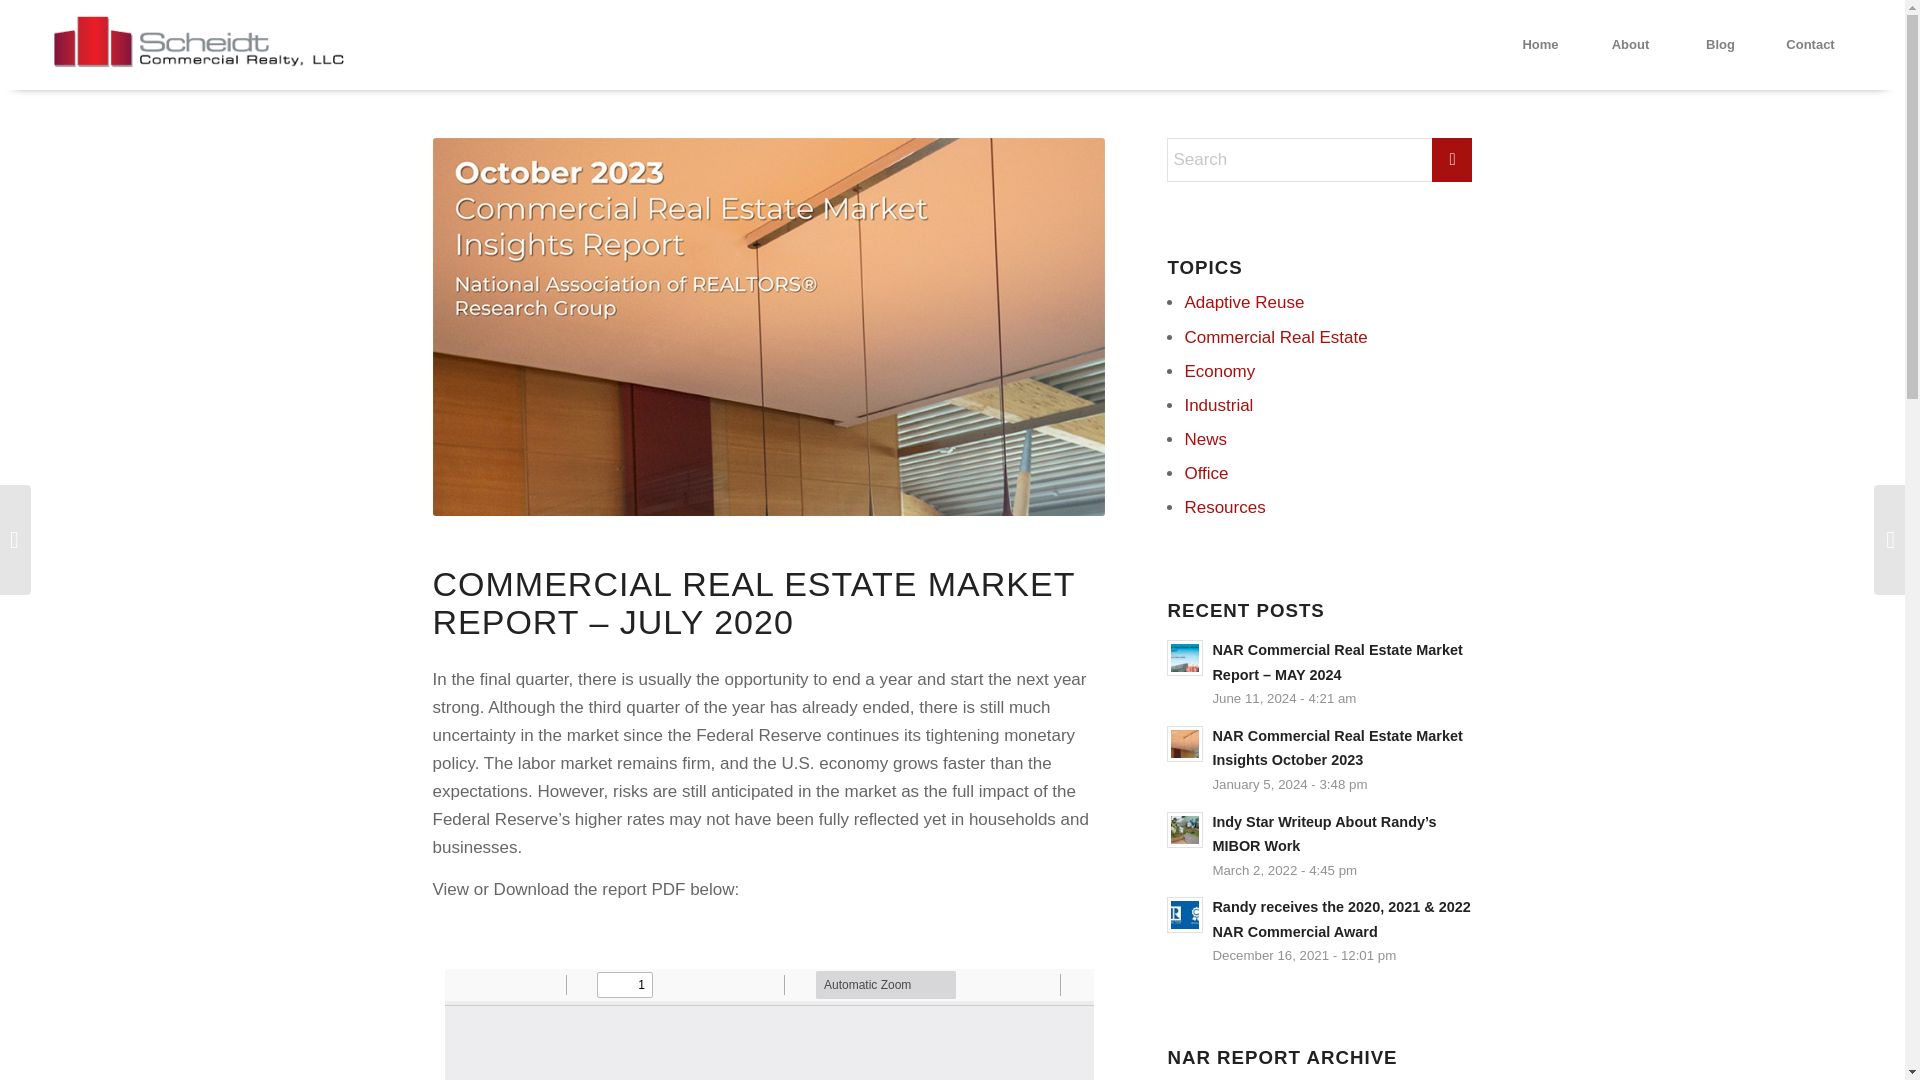 This screenshot has height=1080, width=1920. I want to click on Office, so click(1206, 473).